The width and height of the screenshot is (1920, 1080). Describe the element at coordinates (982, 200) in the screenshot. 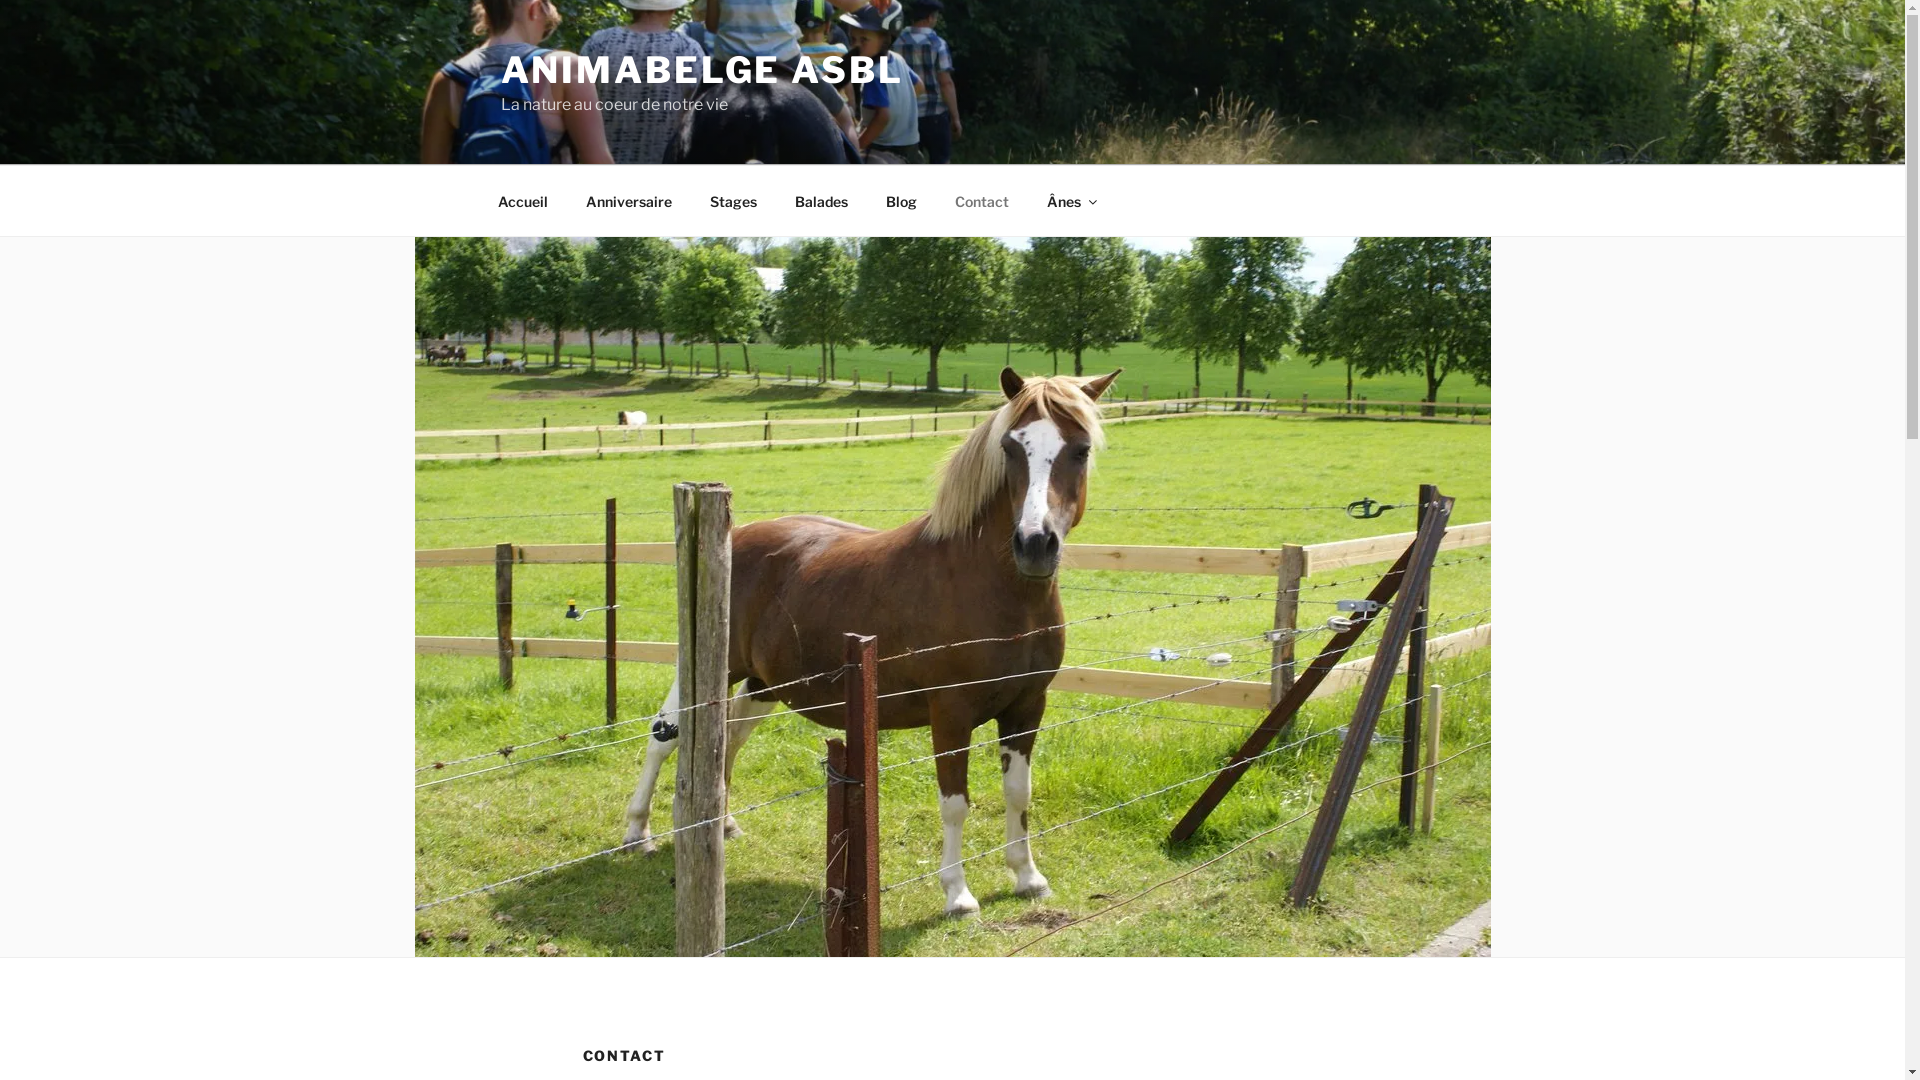

I see `Contact` at that location.